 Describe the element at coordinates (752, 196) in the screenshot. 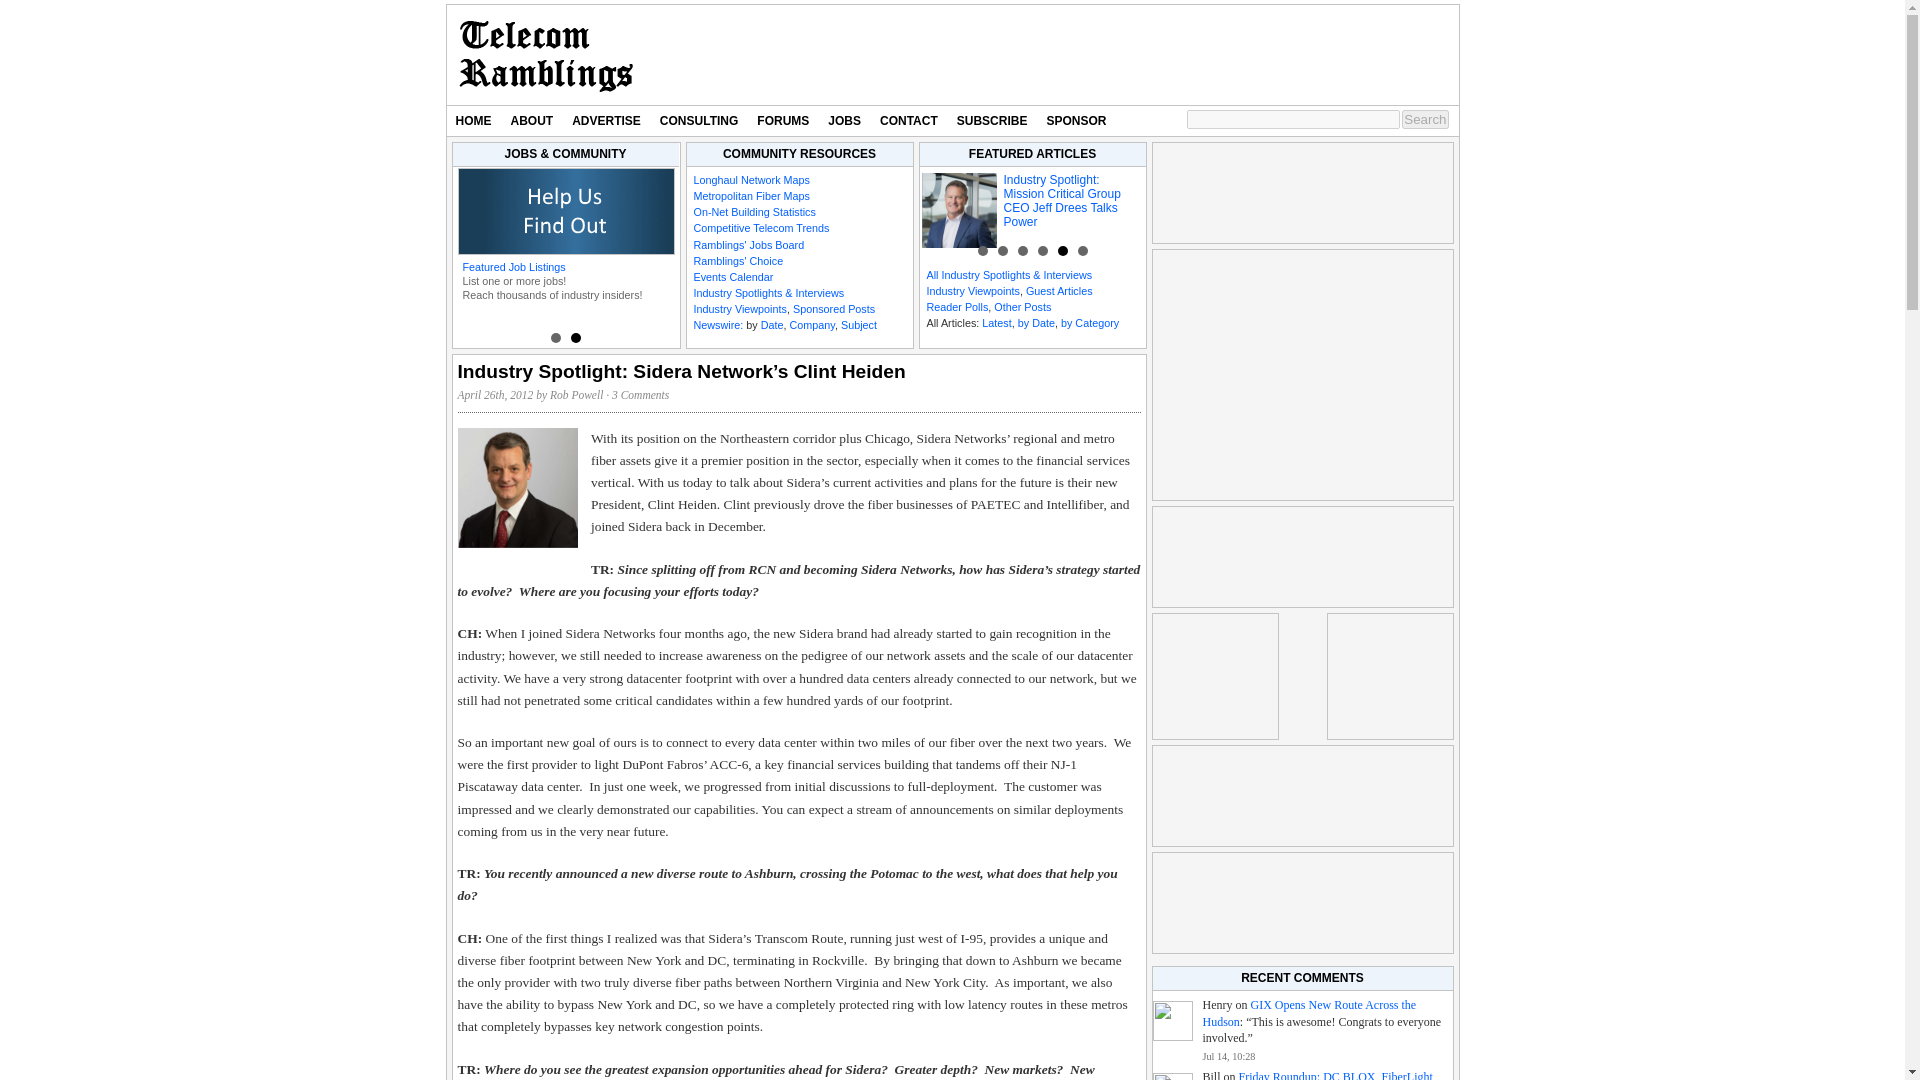

I see `Metropolitan Fiber Maps` at that location.